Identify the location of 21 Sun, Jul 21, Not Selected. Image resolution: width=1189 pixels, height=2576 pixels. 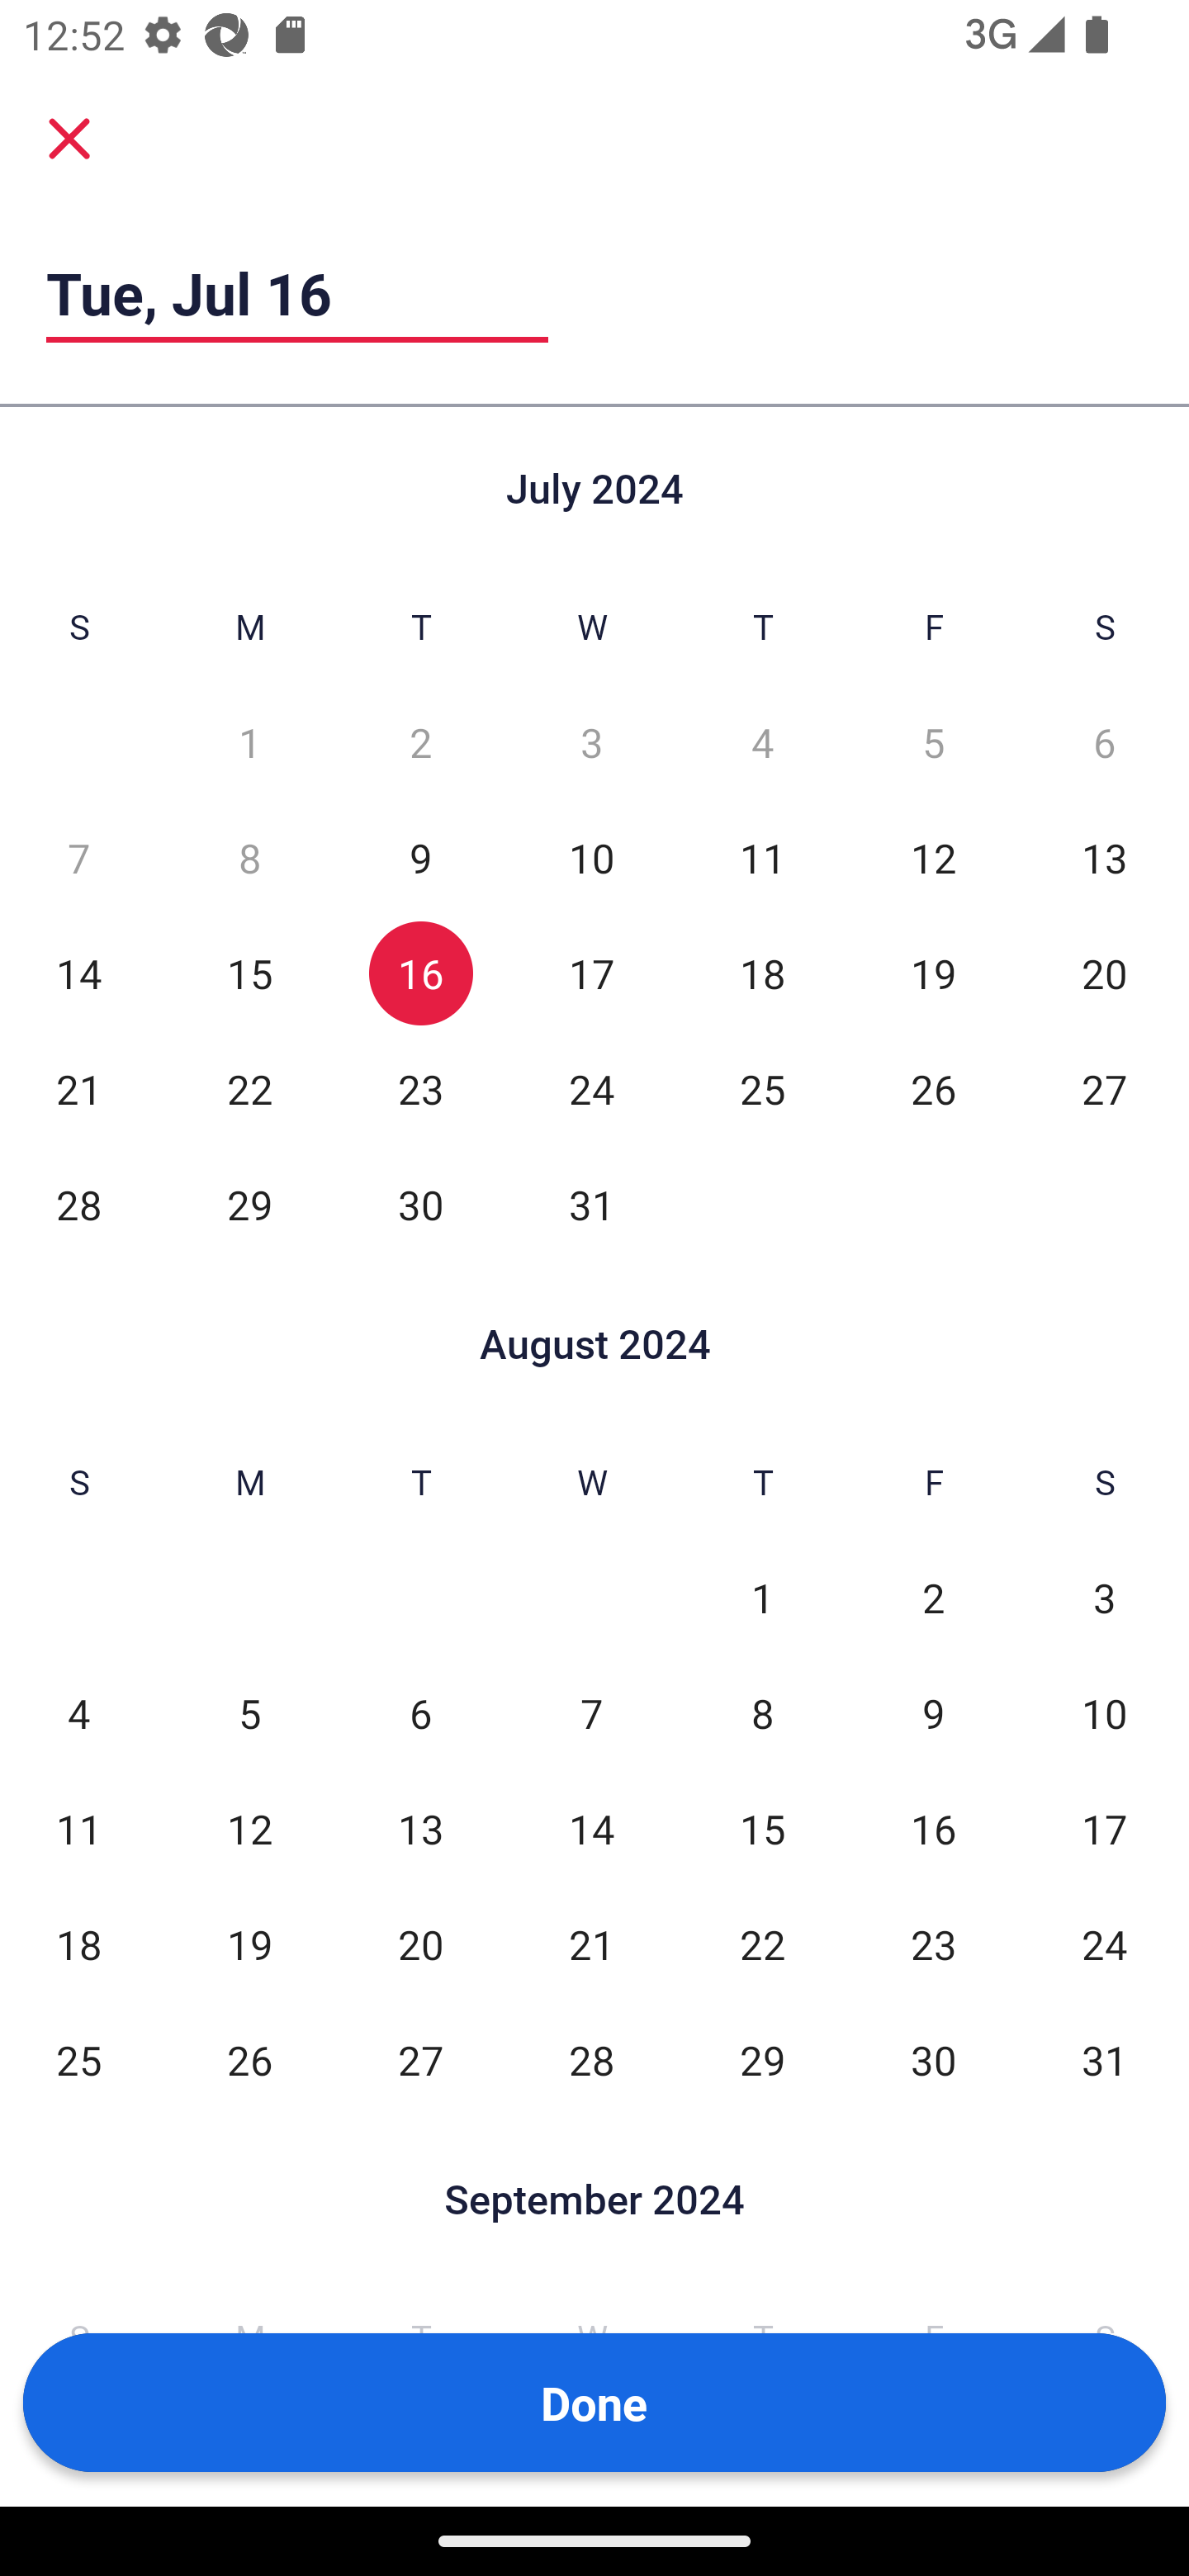
(78, 1088).